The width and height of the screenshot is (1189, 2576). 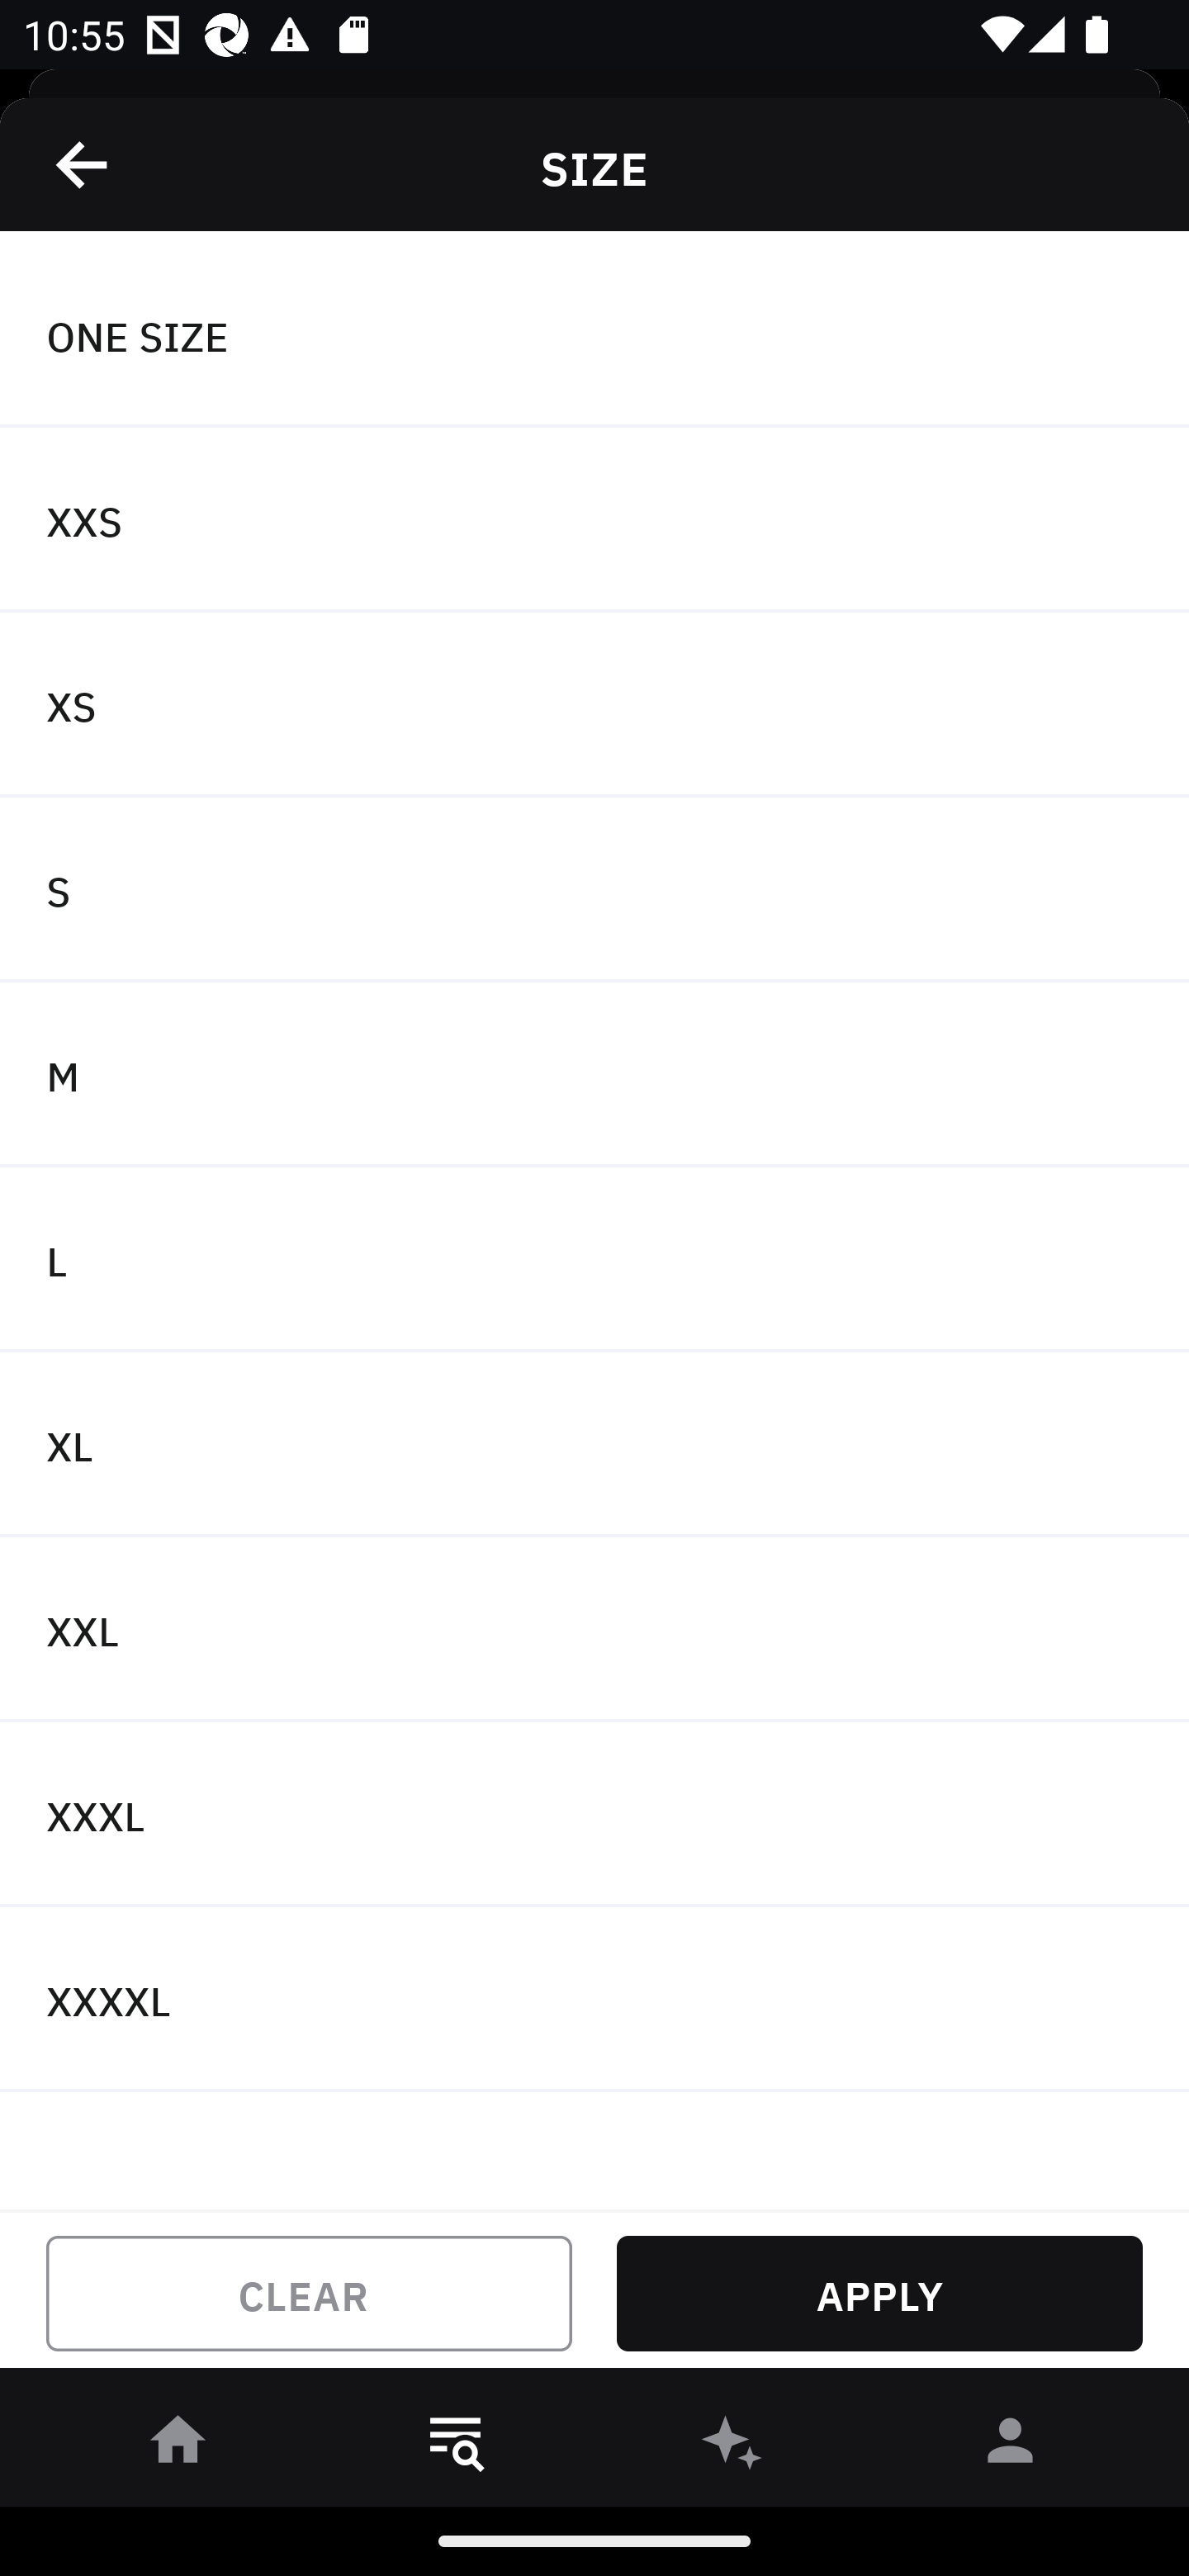 I want to click on APPLY, so click(x=879, y=2294).